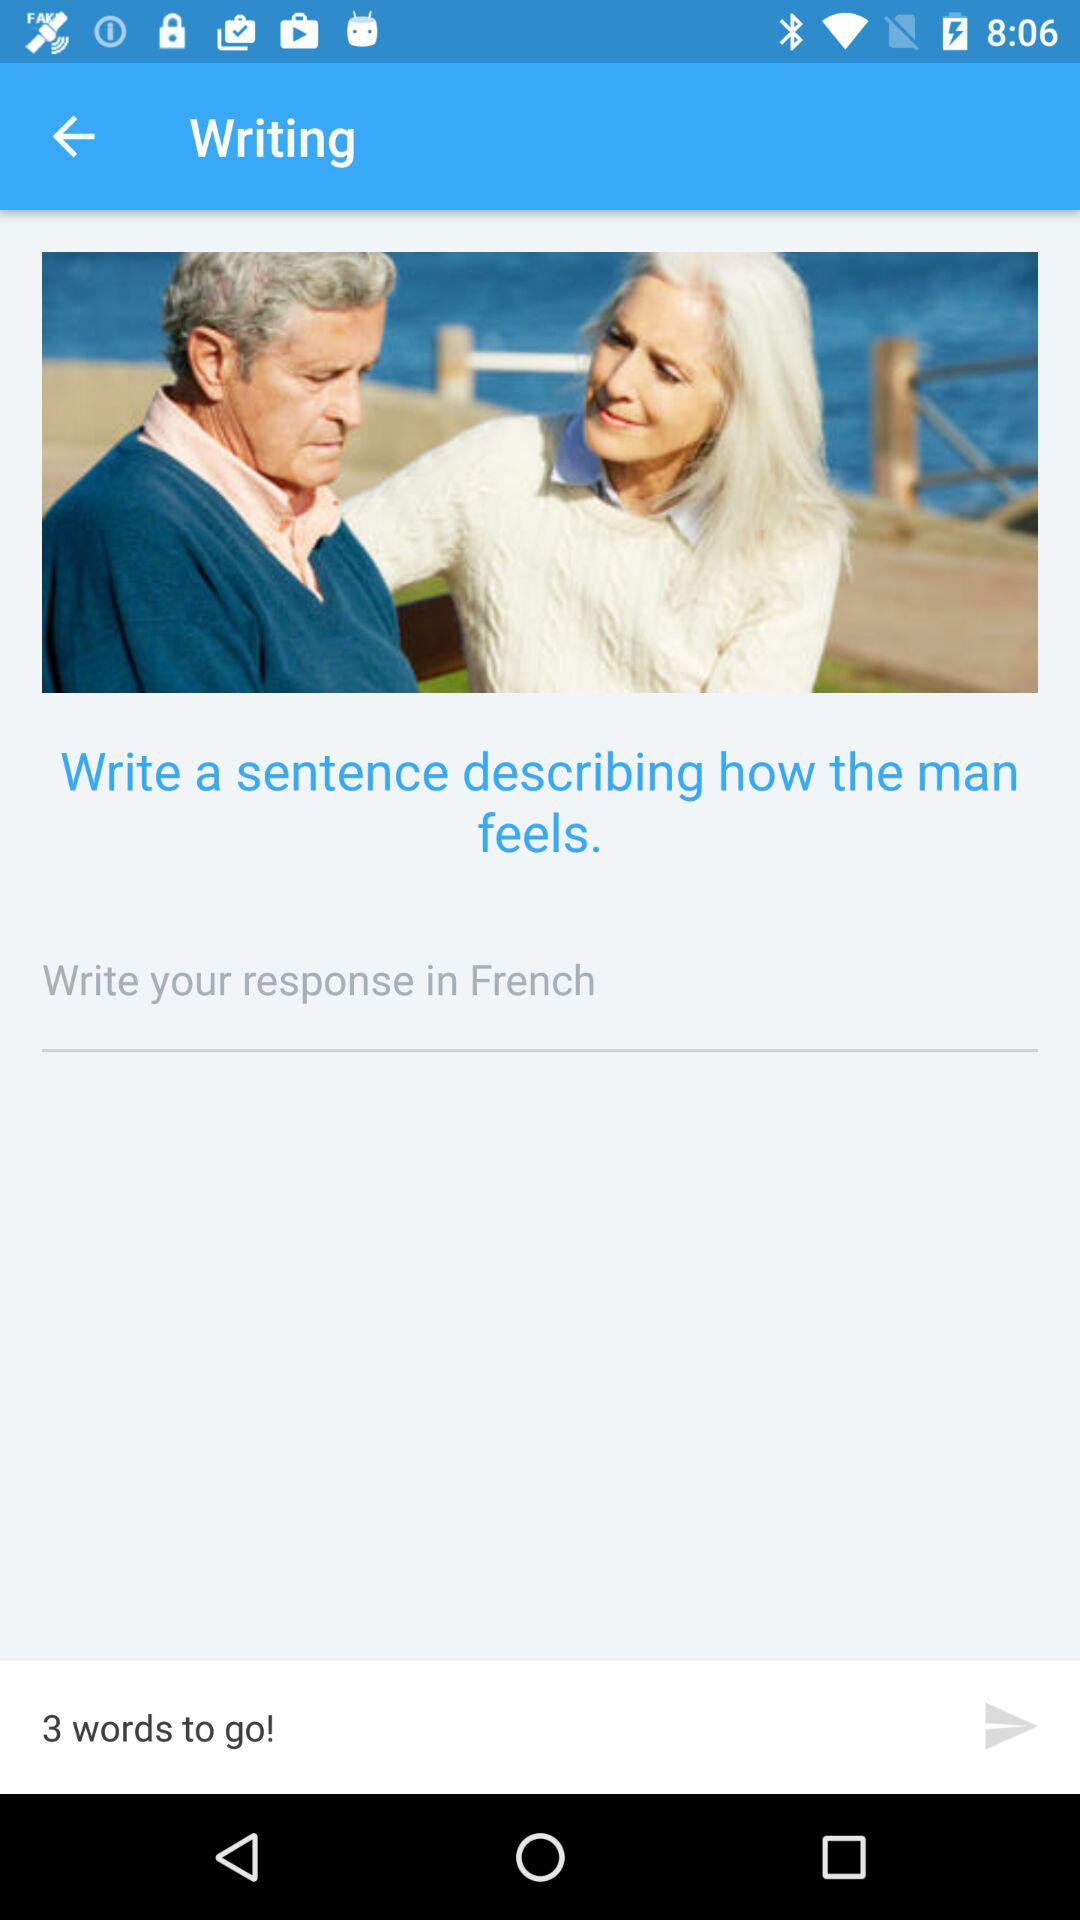  I want to click on choose the icon to the right of the 3 words to icon, so click(1012, 1726).